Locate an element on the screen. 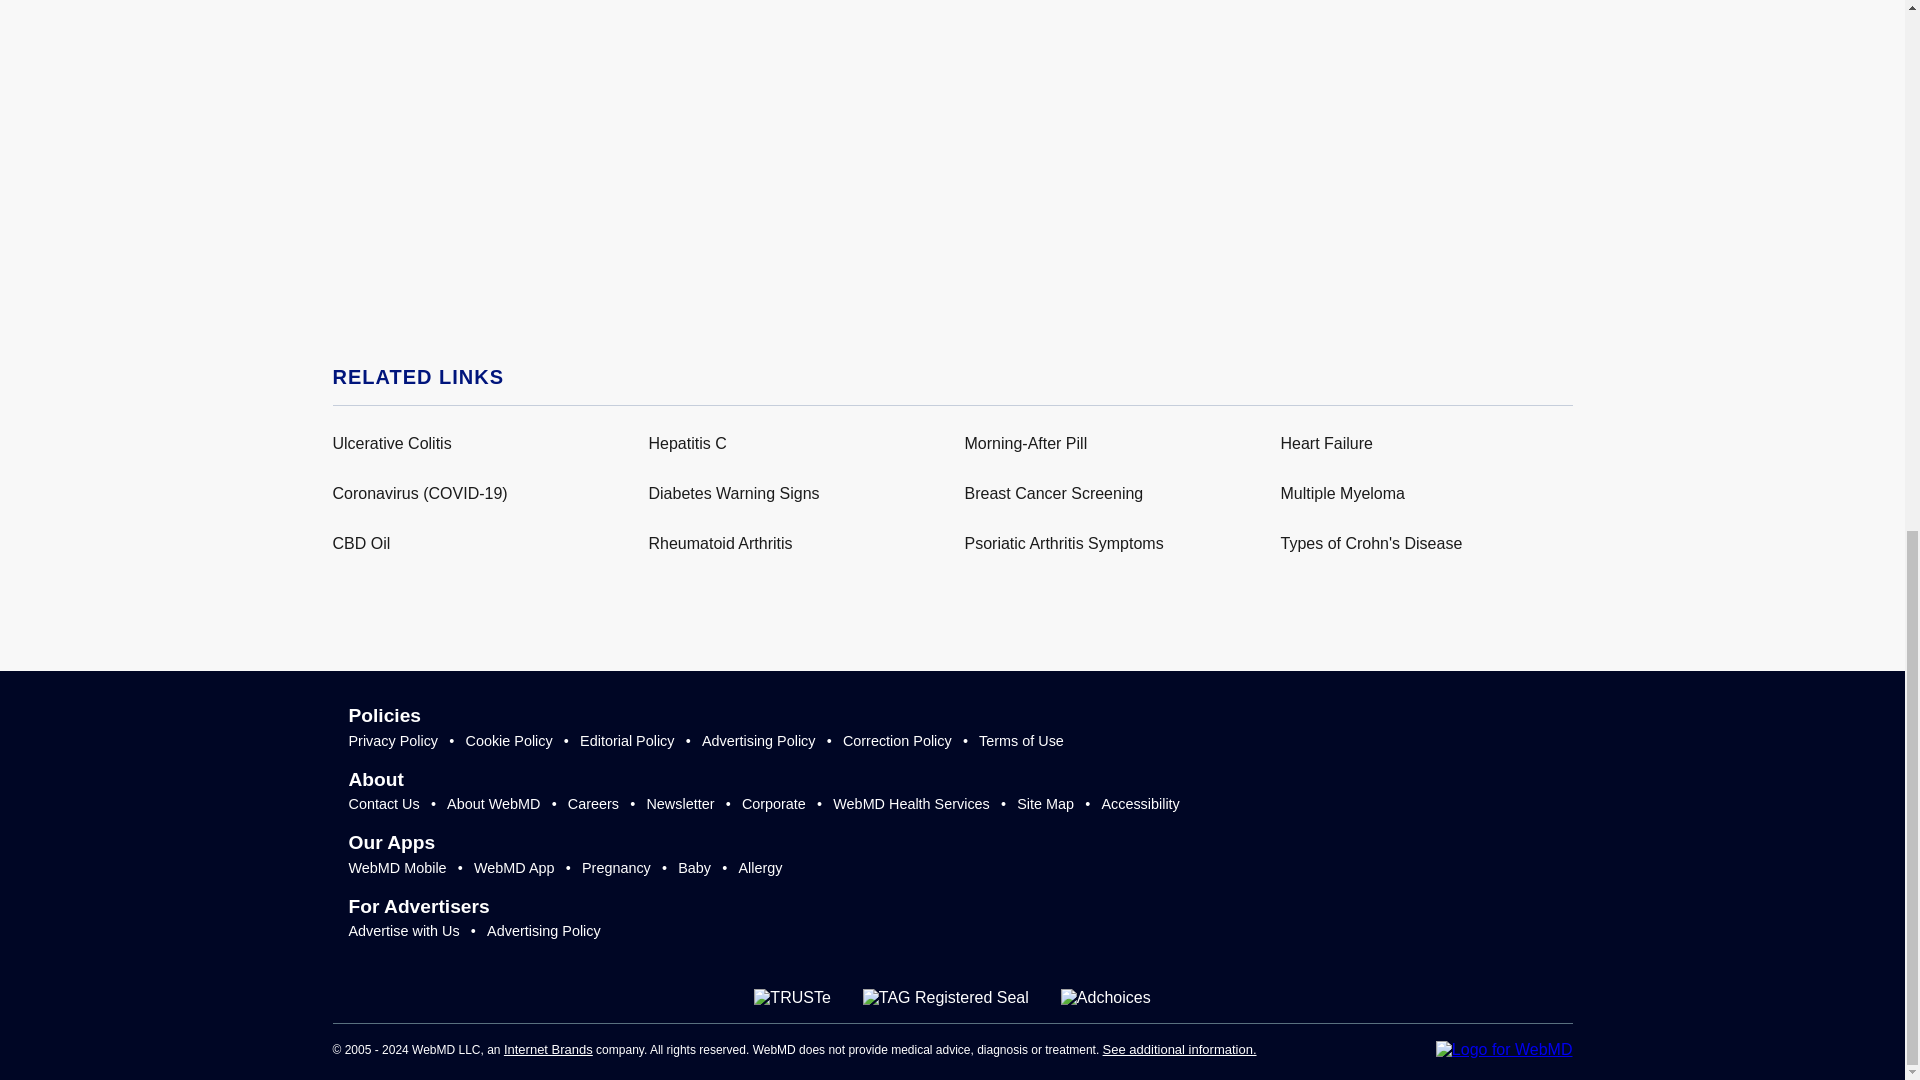  WebMD: Better information. Better health. is located at coordinates (1504, 1050).